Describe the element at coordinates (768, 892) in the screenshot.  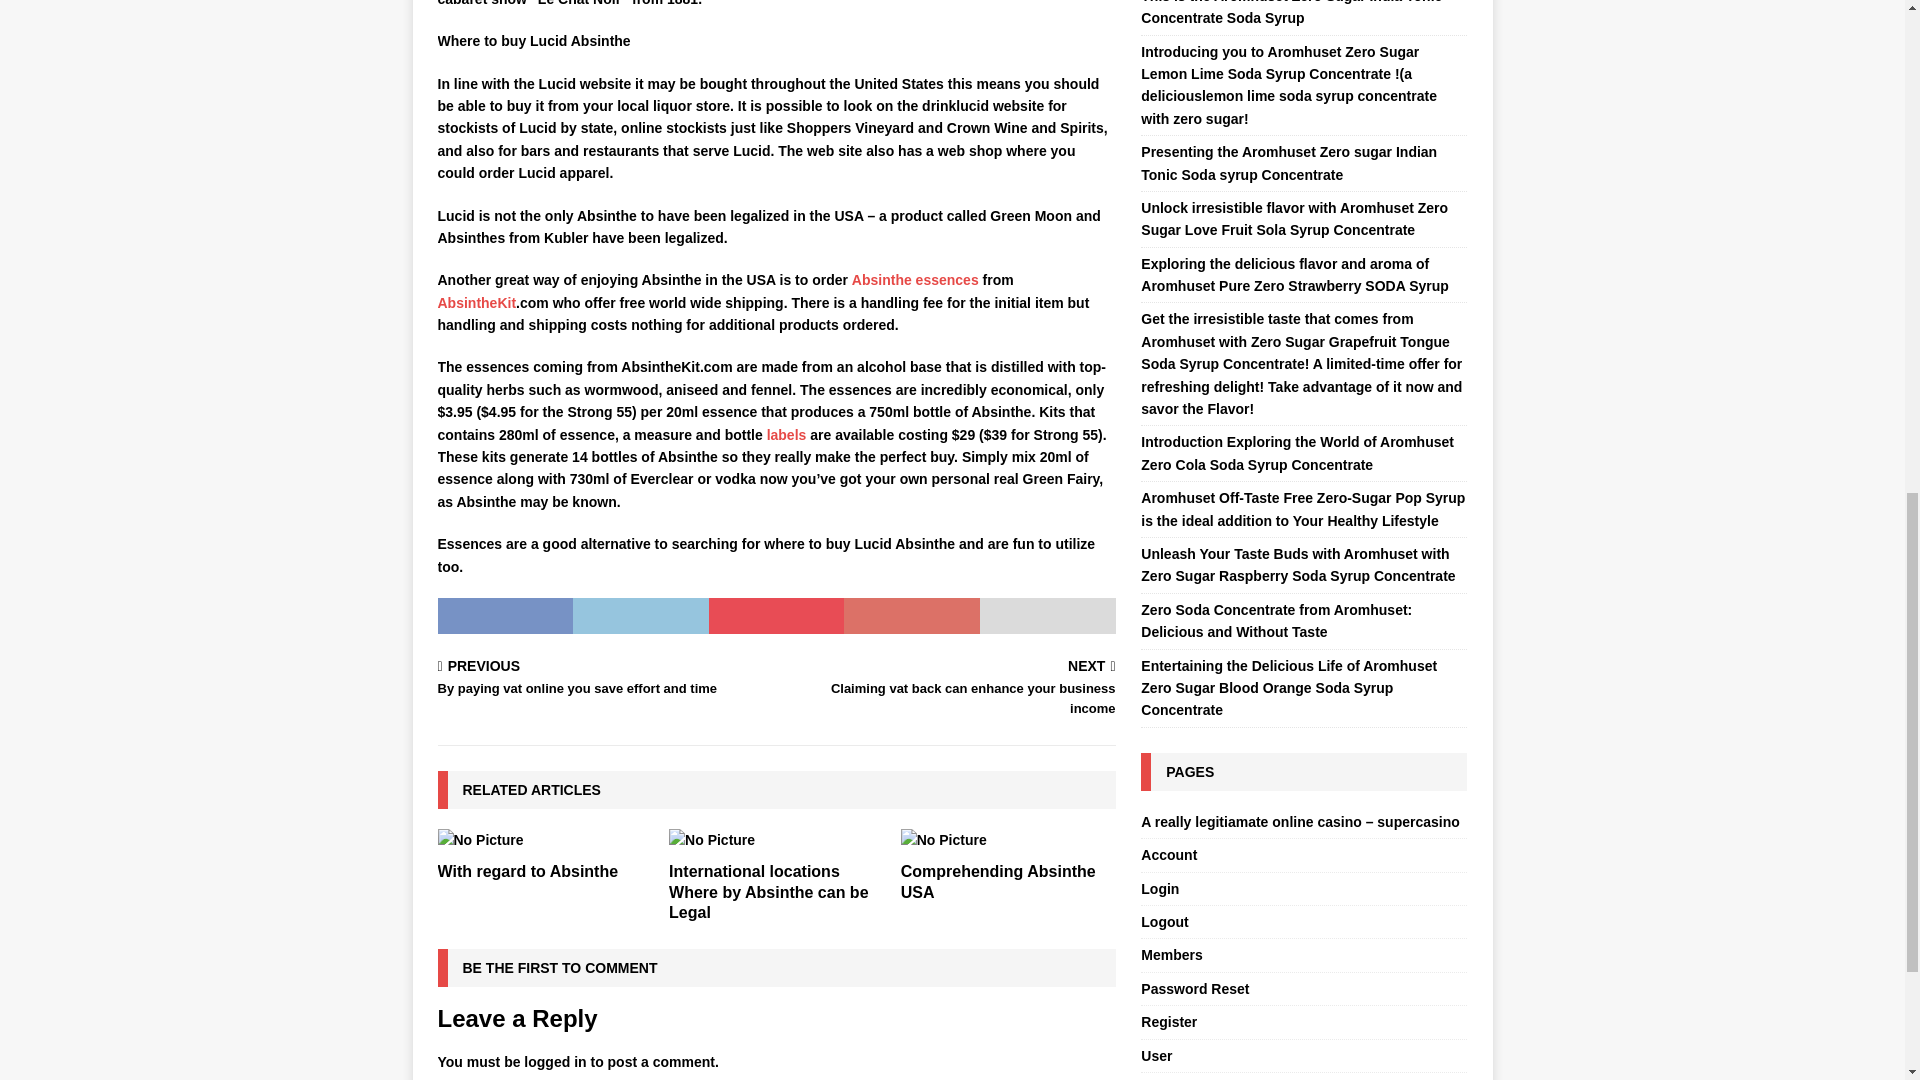
I see `Comprehending Absinthe USA` at that location.